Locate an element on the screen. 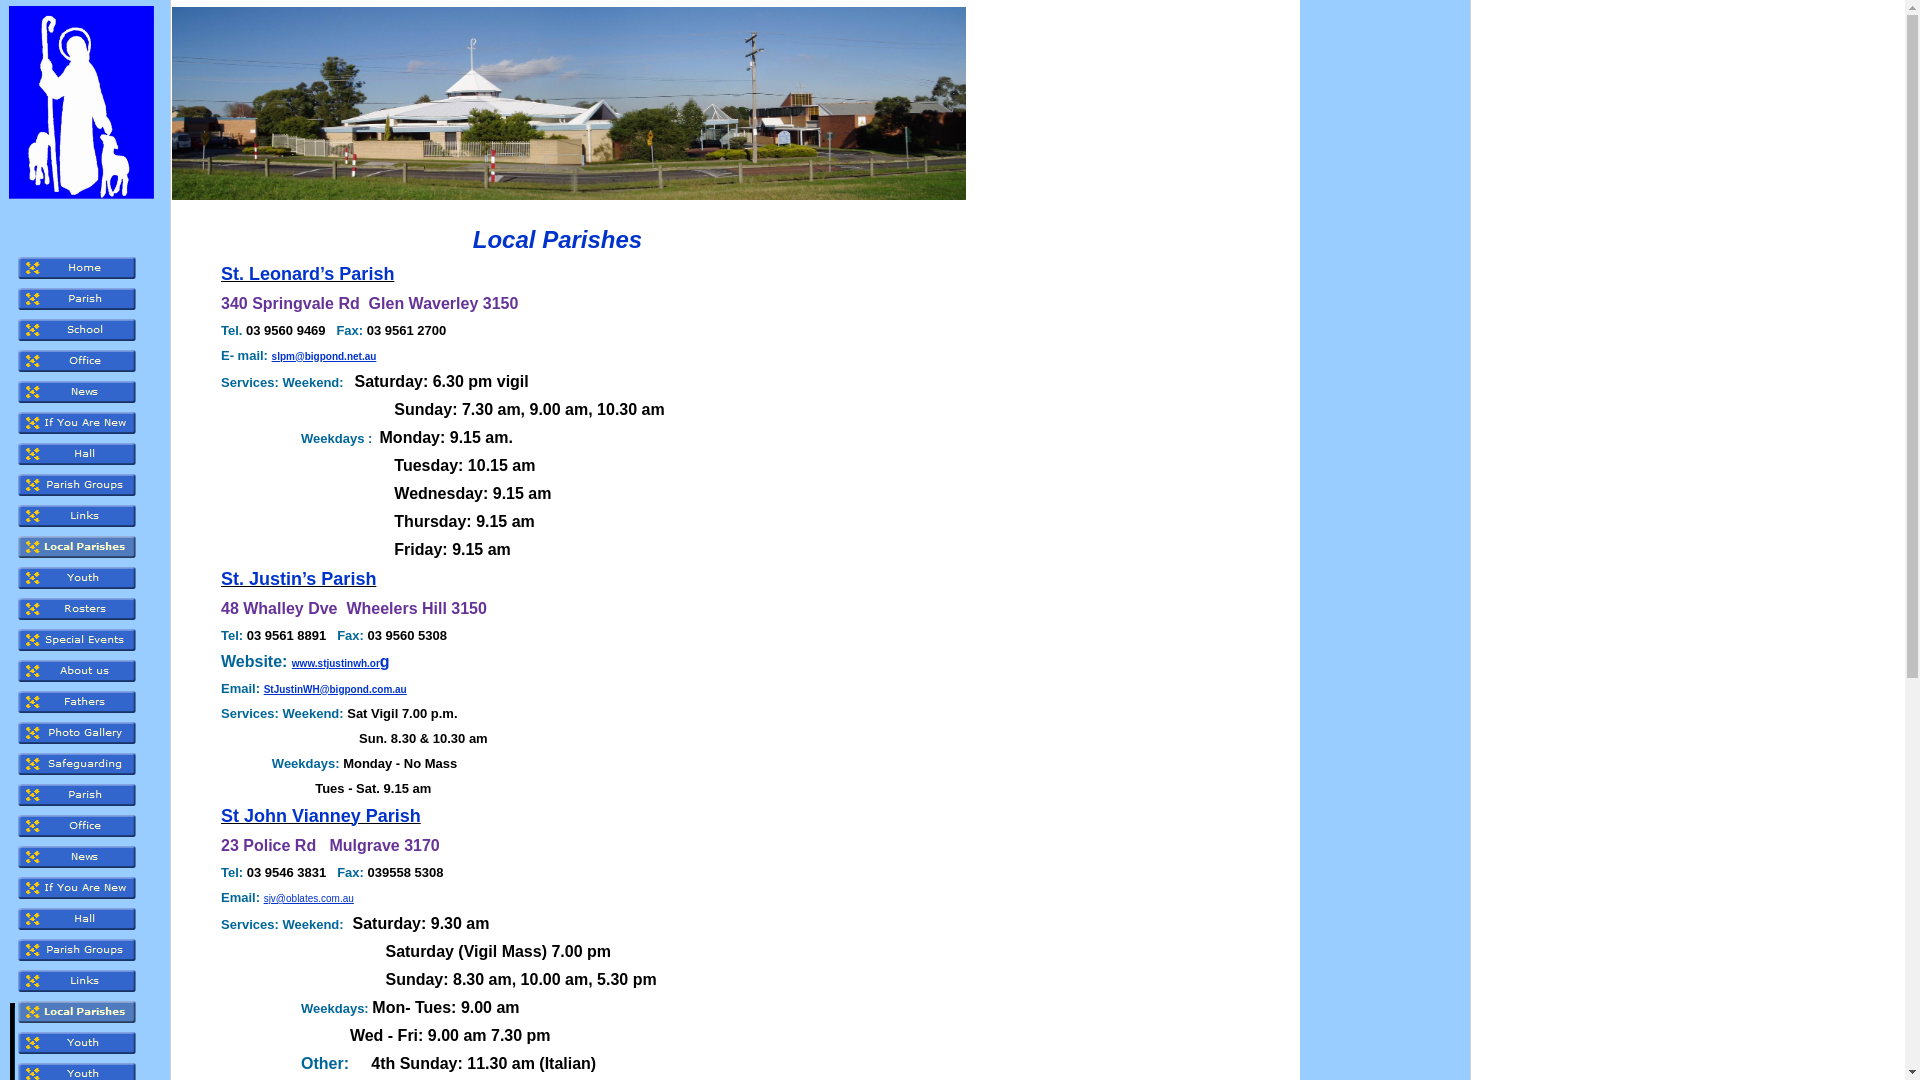 The width and height of the screenshot is (1920, 1080). Gs1a is located at coordinates (569, 104).